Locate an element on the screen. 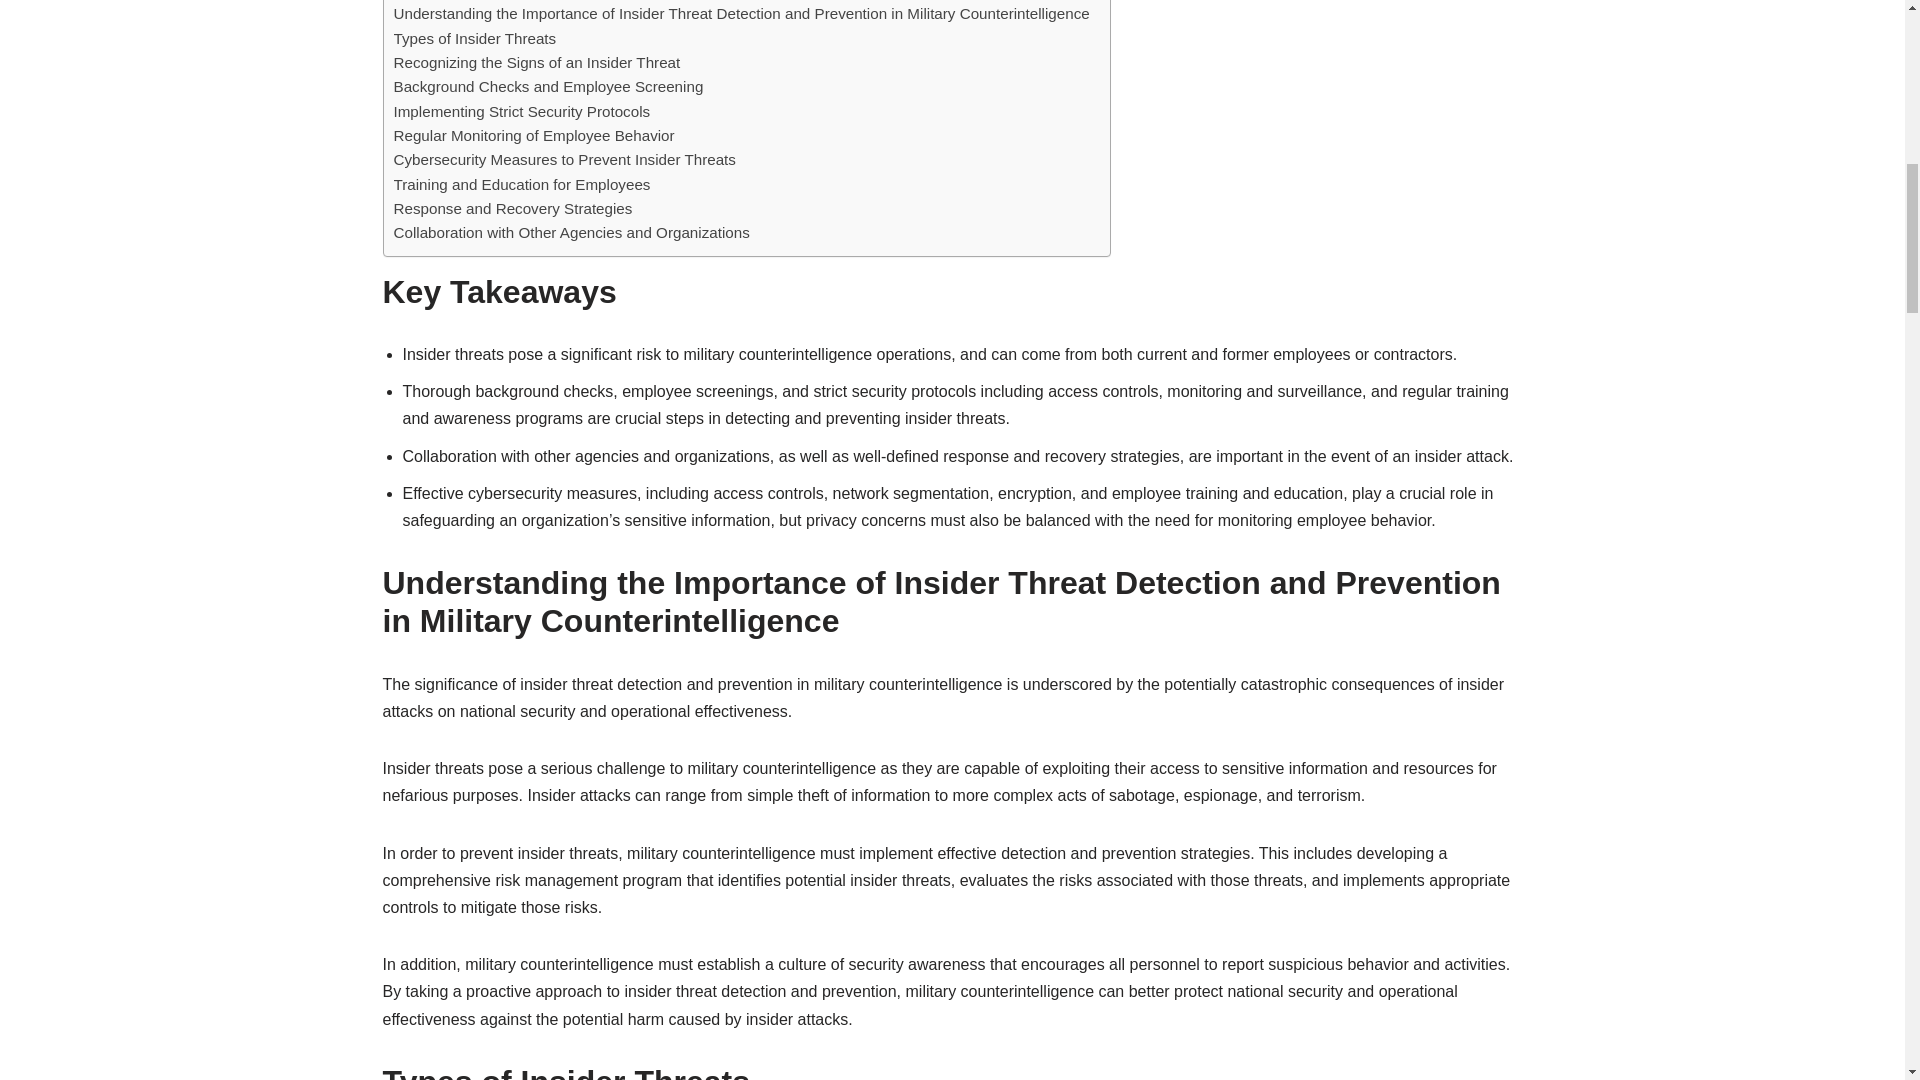  Regular Monitoring of Employee Behavior is located at coordinates (534, 136).